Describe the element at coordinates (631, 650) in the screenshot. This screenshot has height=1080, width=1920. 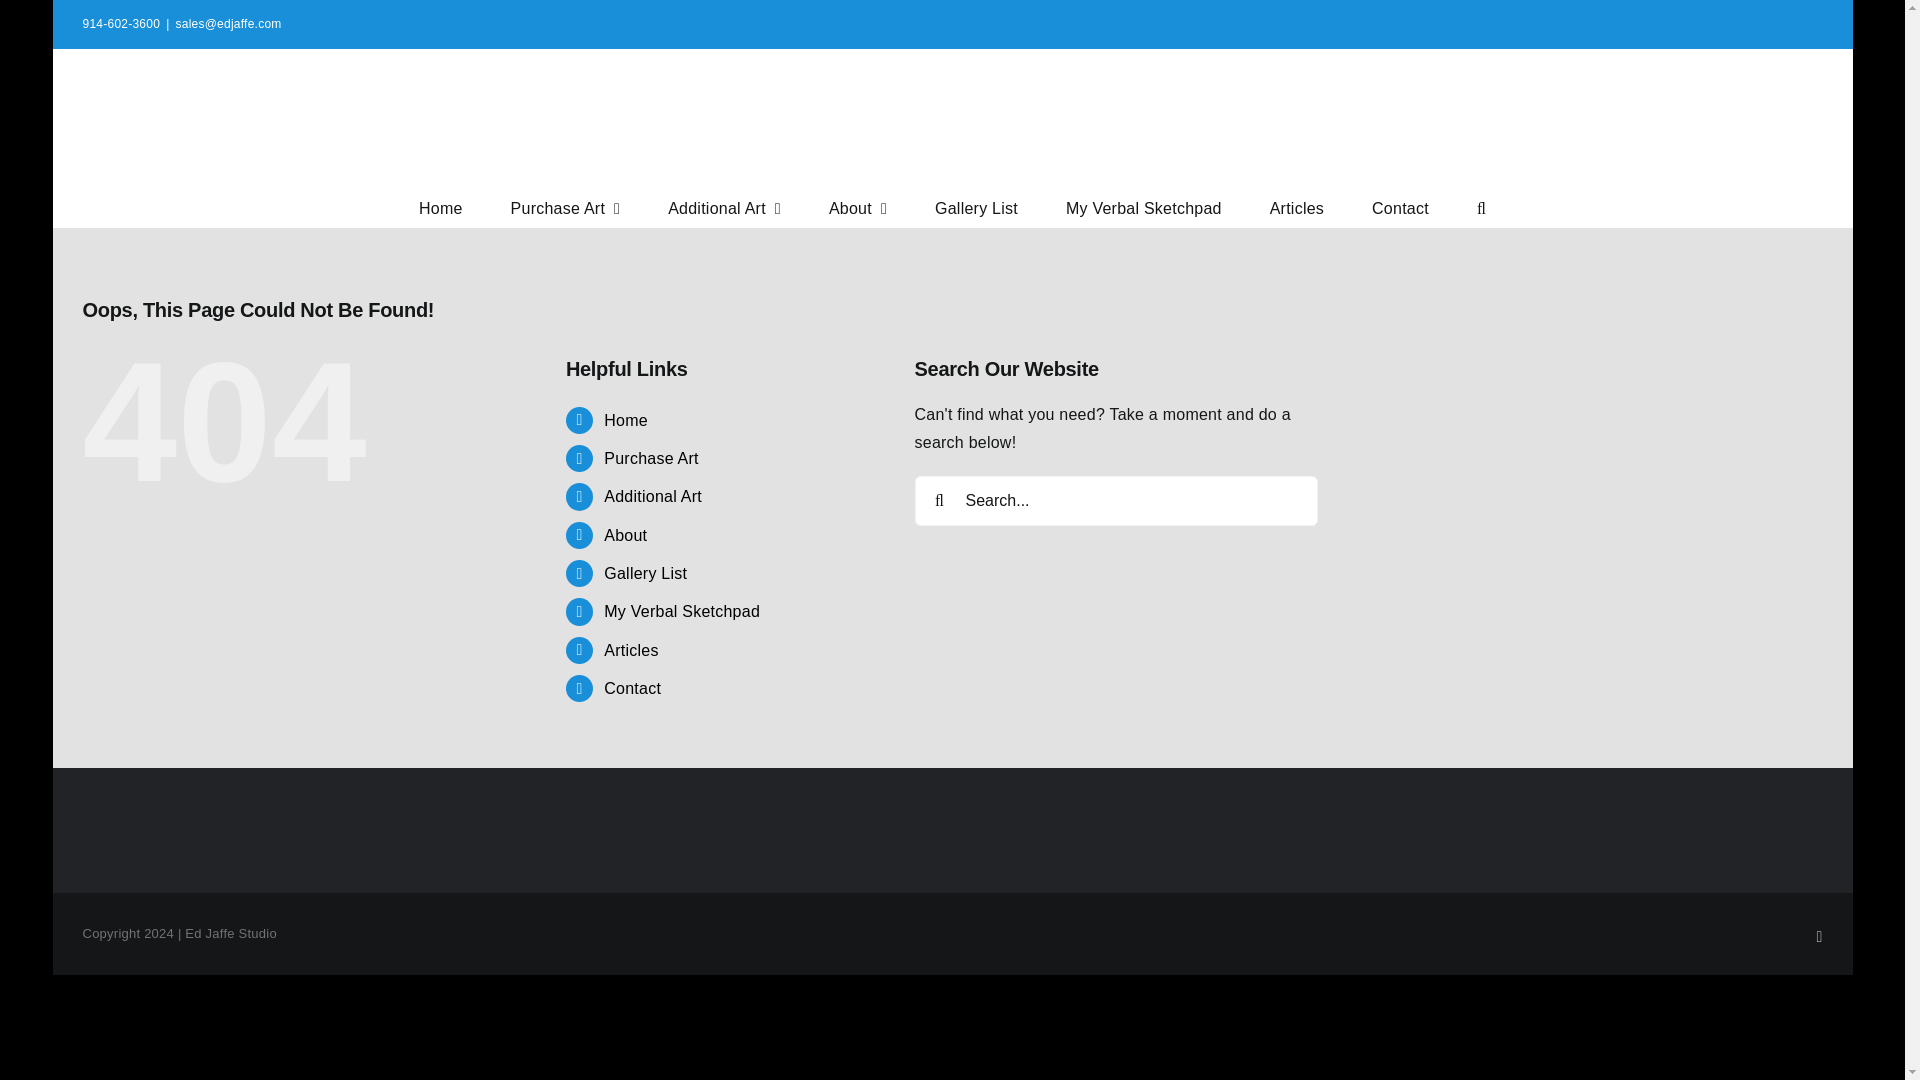
I see `Articles` at that location.